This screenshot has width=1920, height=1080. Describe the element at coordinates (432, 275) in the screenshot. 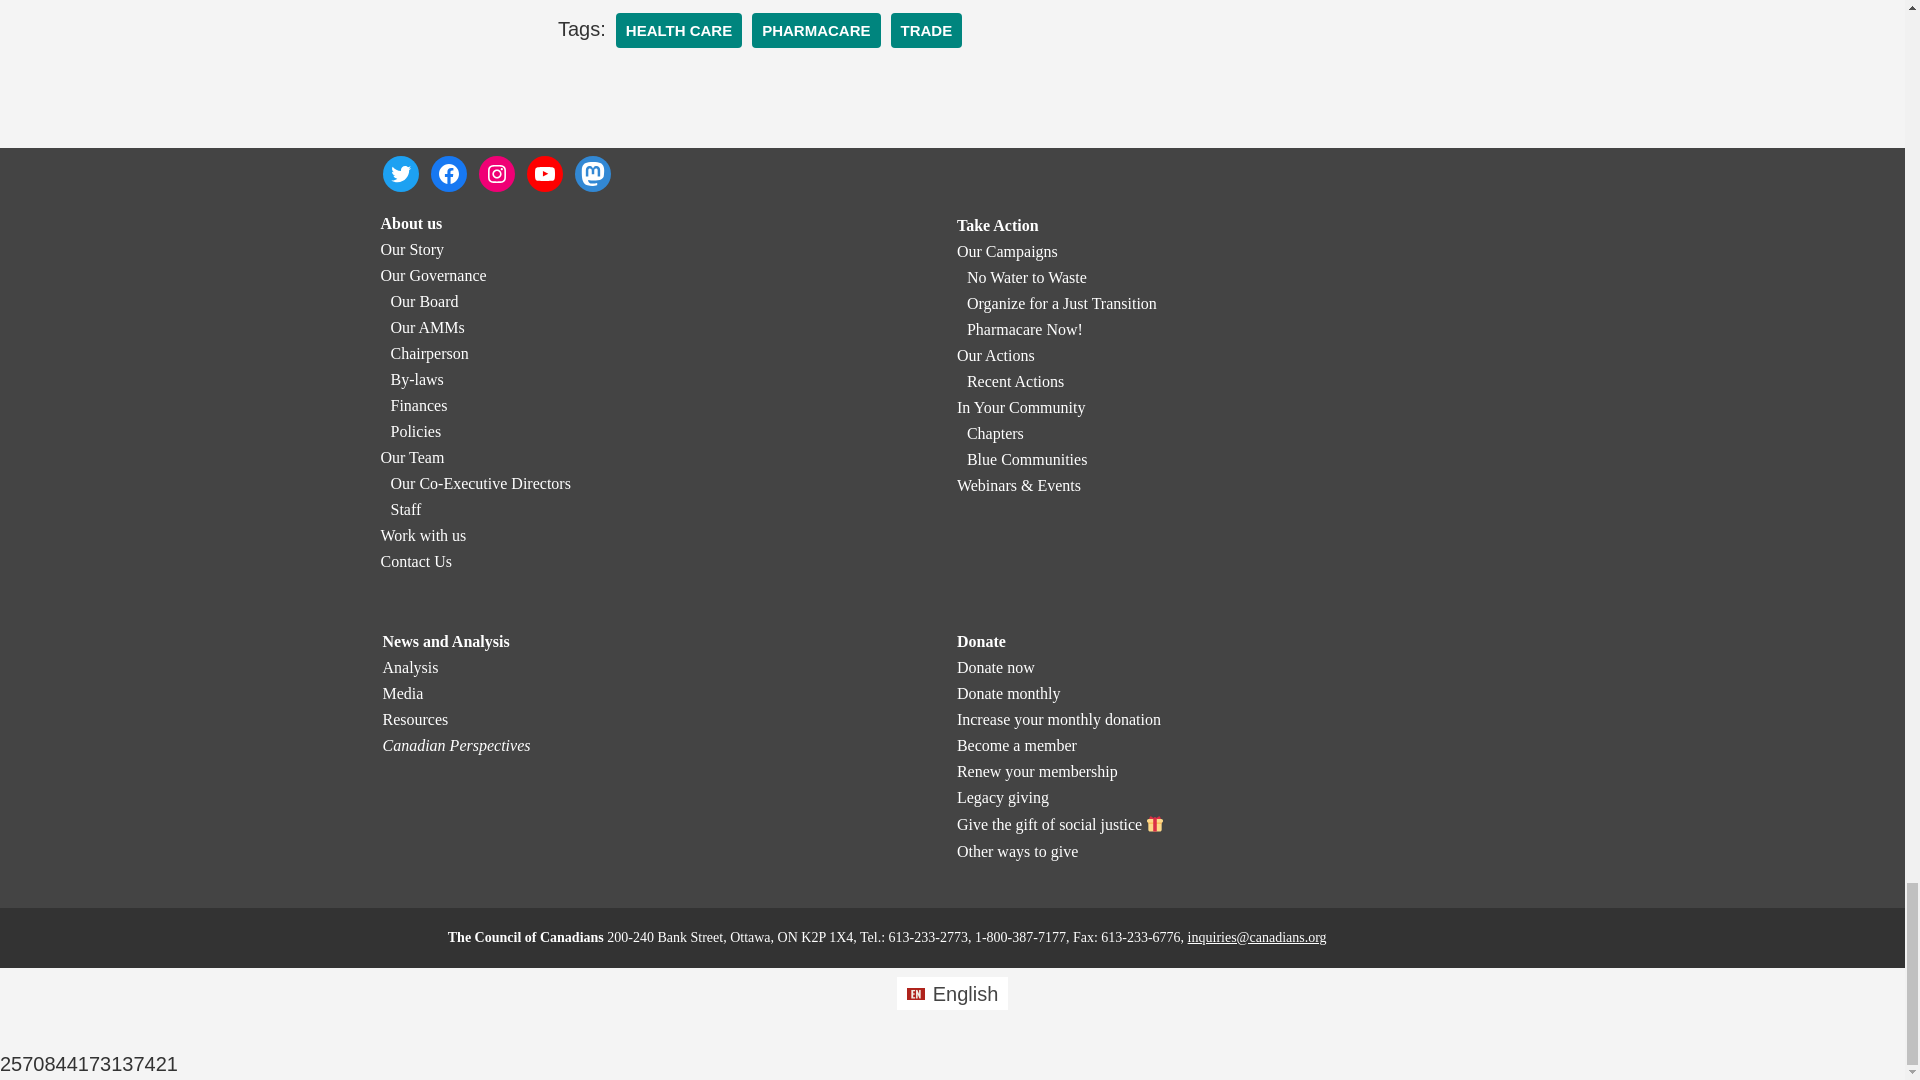

I see `Our Governance` at that location.